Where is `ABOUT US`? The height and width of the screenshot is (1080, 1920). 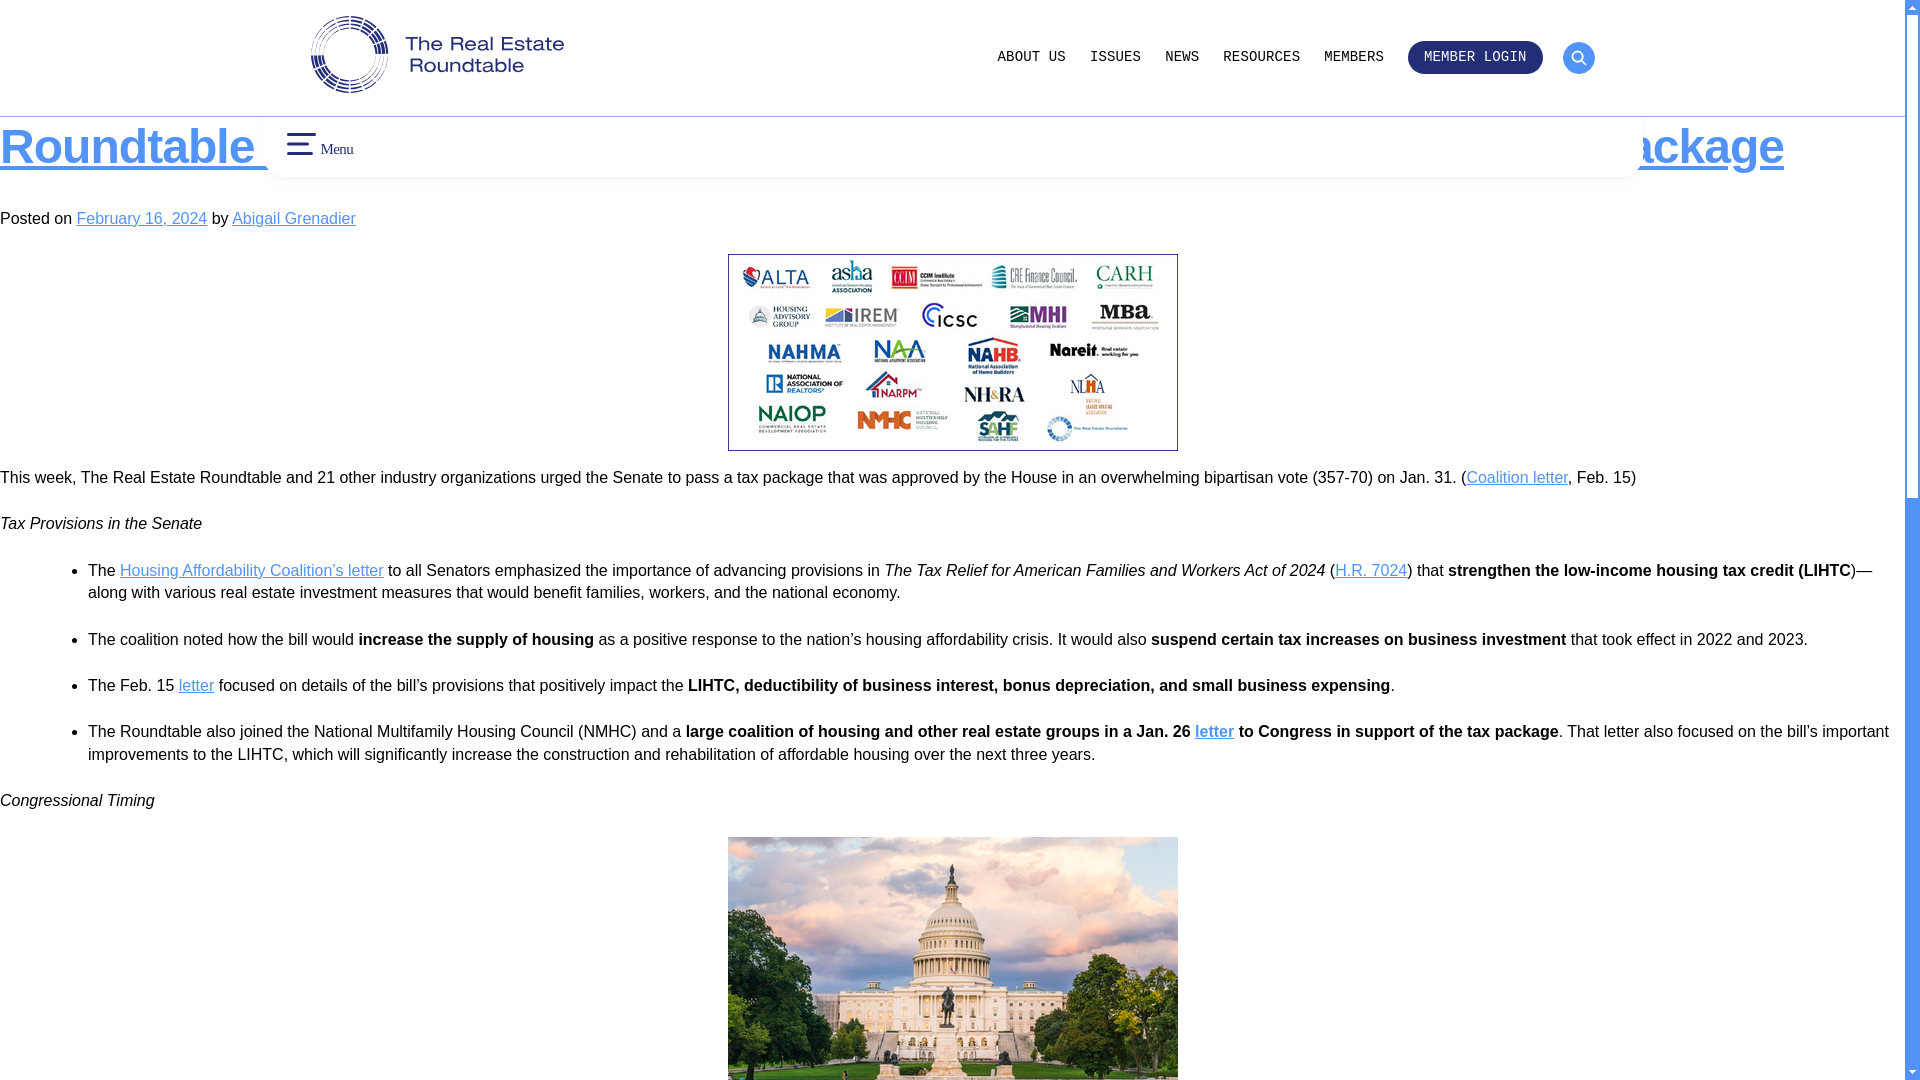 ABOUT US is located at coordinates (1032, 56).